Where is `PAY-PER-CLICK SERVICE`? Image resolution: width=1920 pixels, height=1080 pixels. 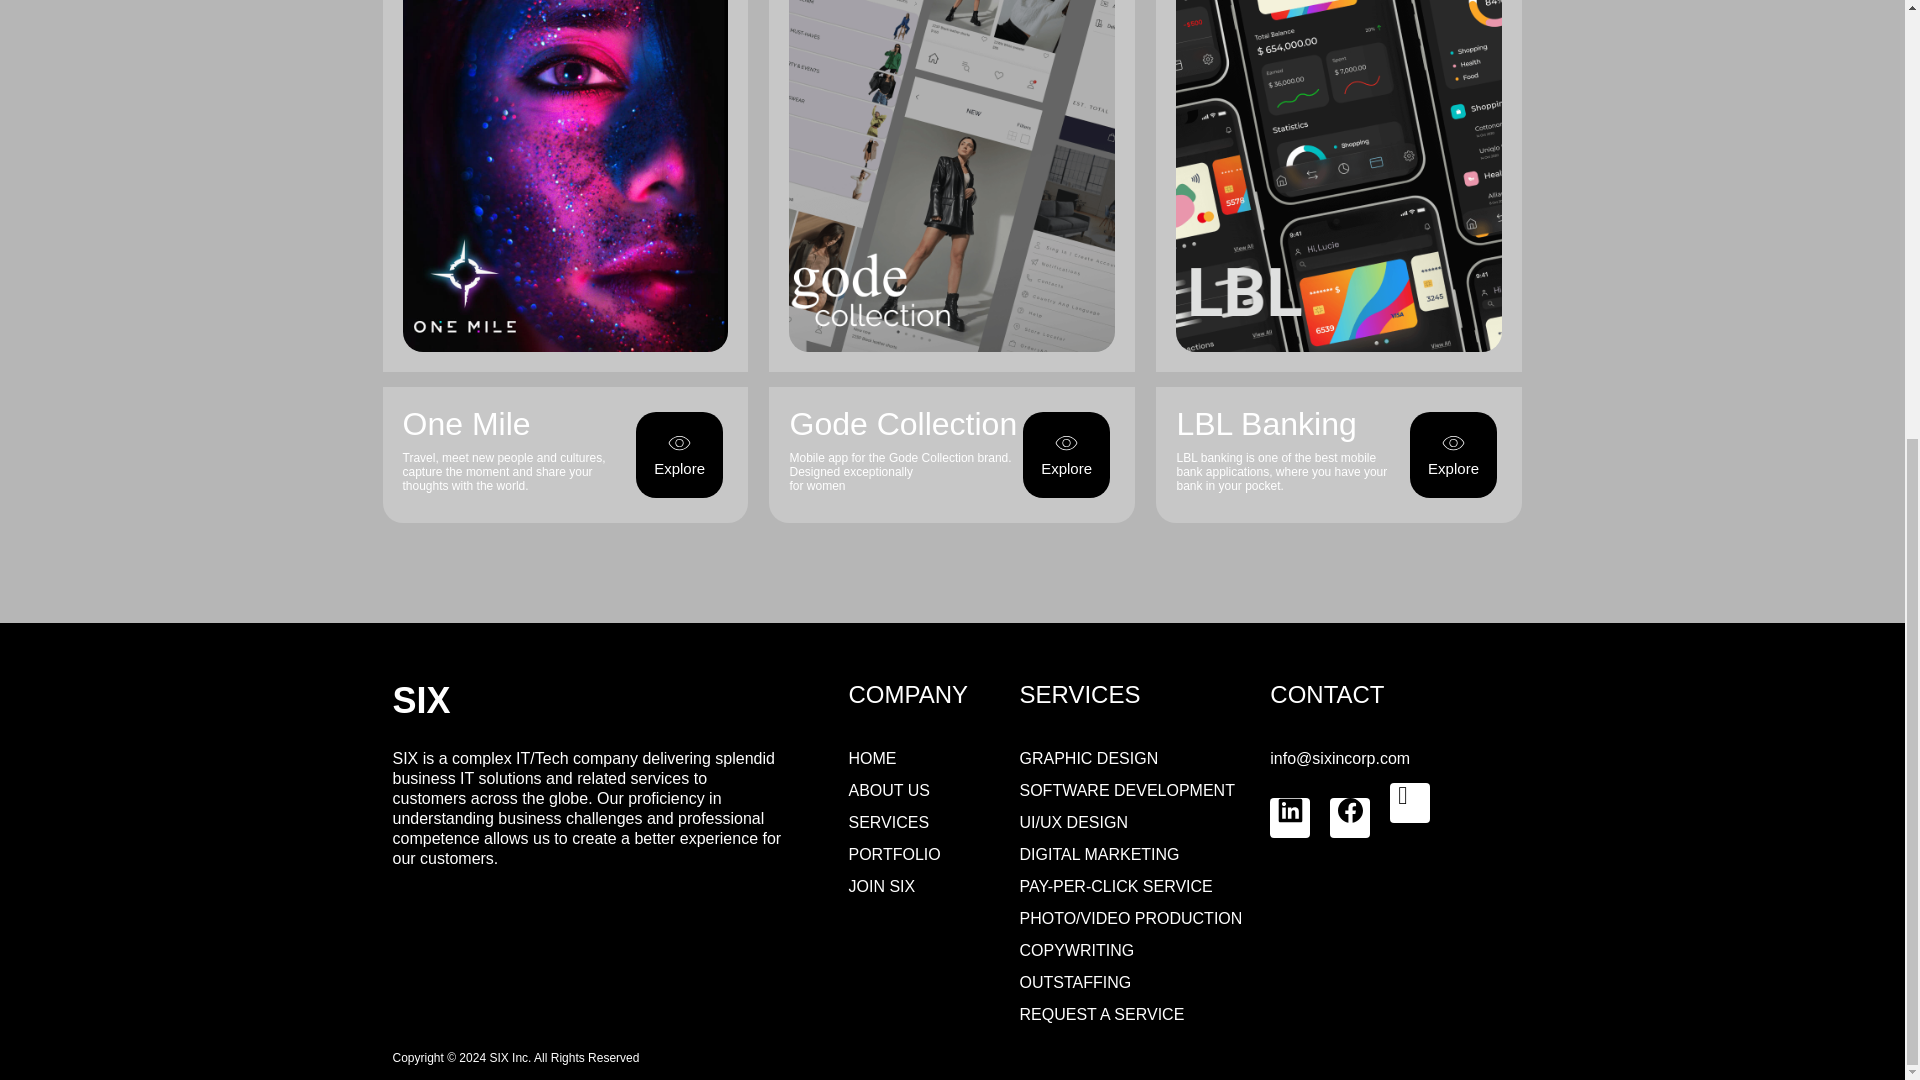 PAY-PER-CLICK SERVICE is located at coordinates (1116, 886).